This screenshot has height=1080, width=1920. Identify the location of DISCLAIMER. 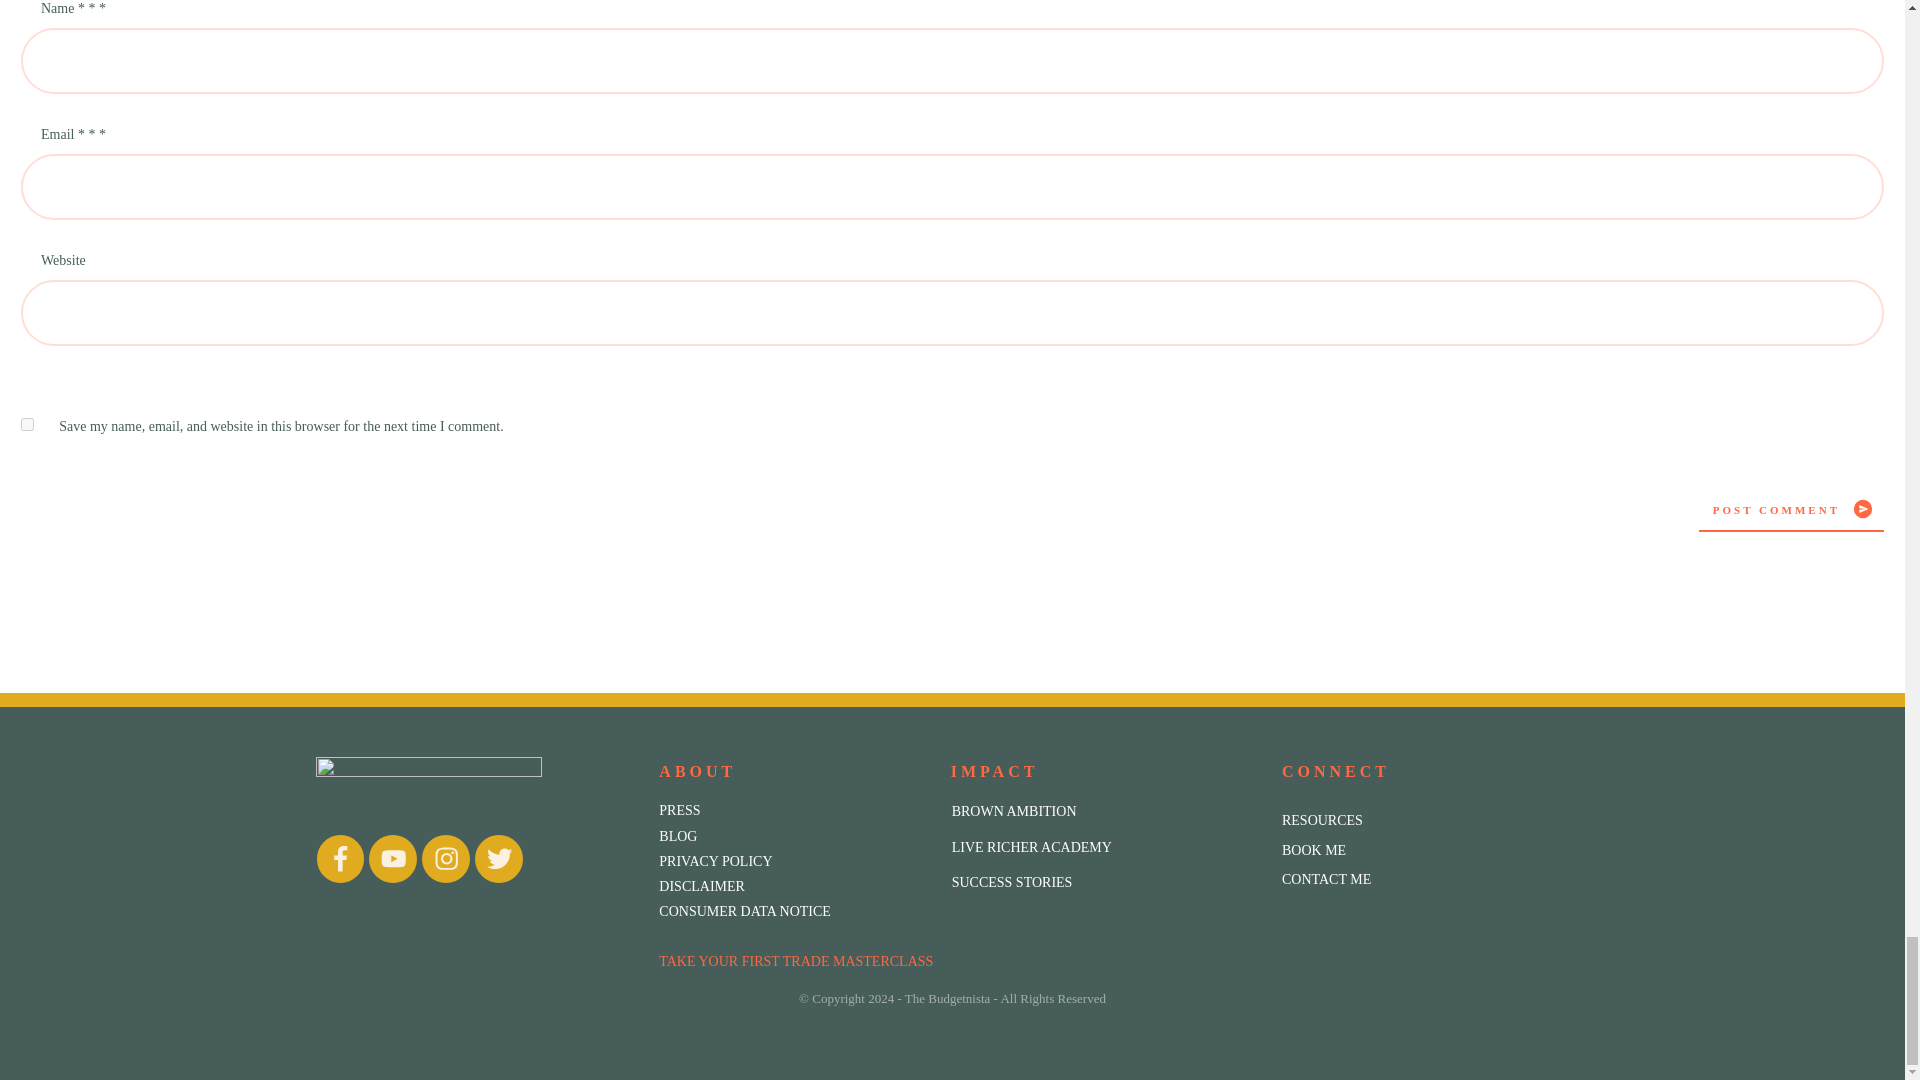
(701, 886).